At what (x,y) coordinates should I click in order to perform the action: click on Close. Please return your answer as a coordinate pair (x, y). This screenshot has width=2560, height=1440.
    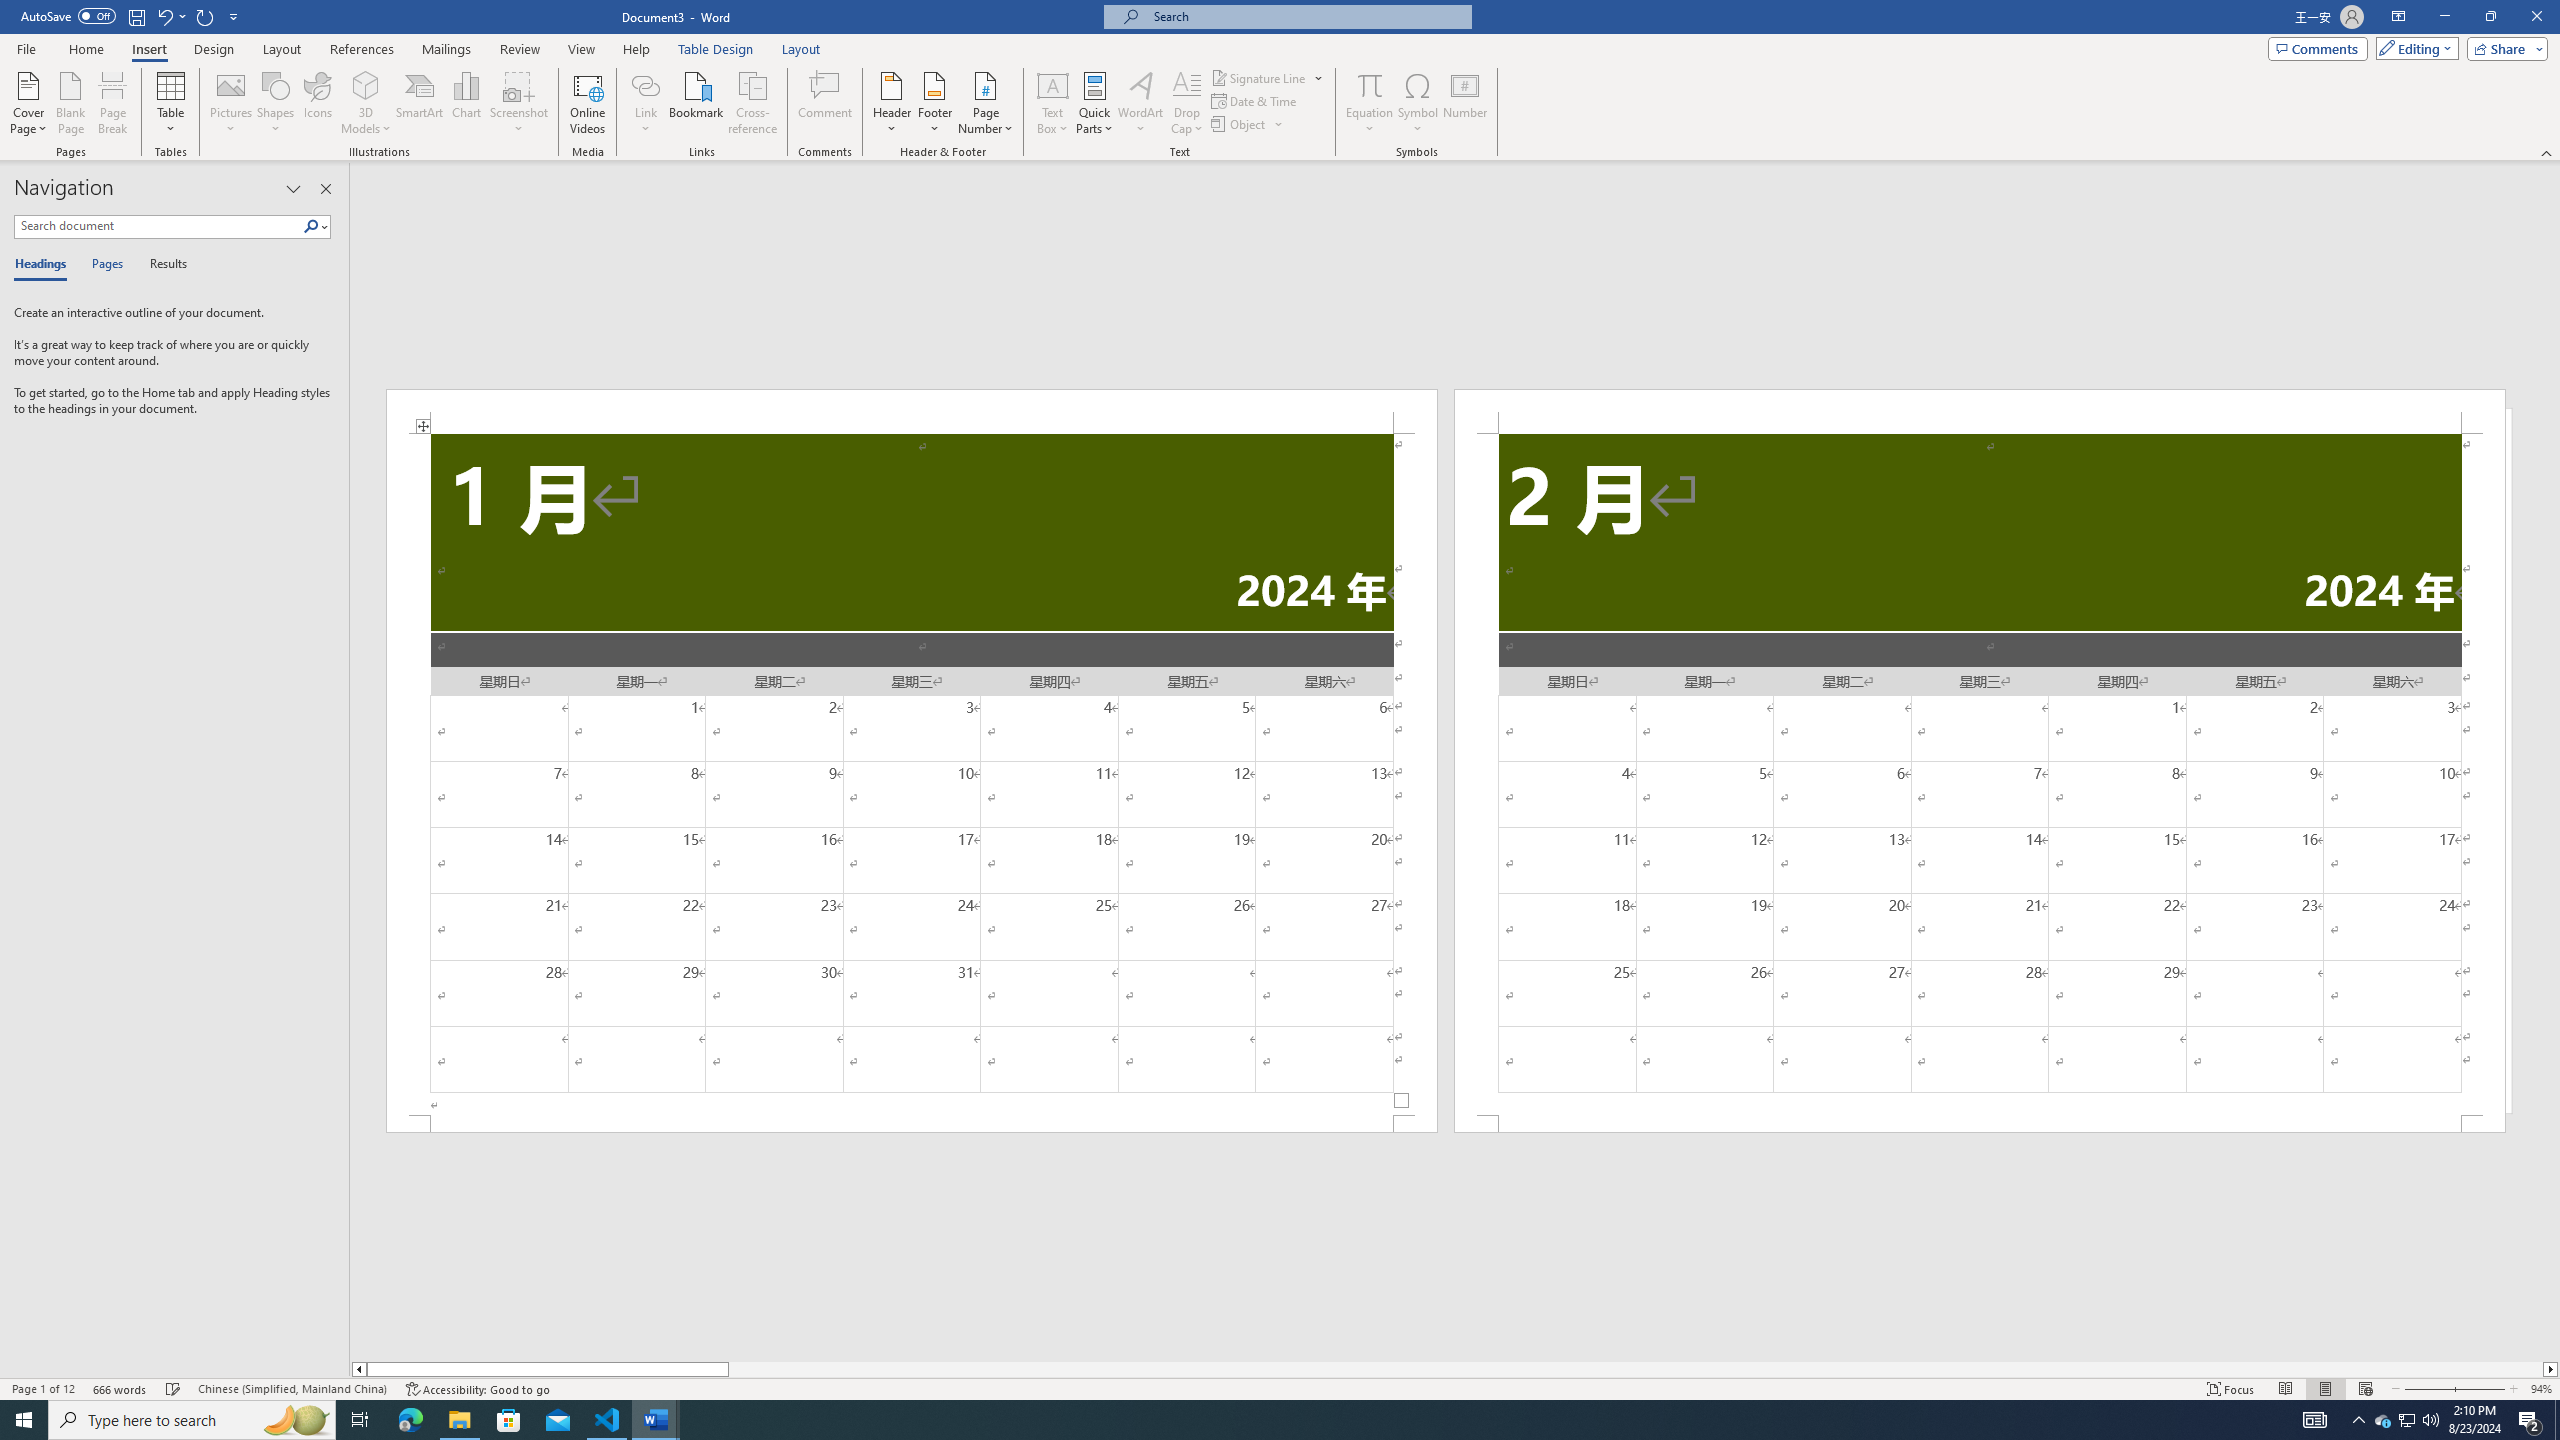
    Looking at the image, I should click on (2536, 17).